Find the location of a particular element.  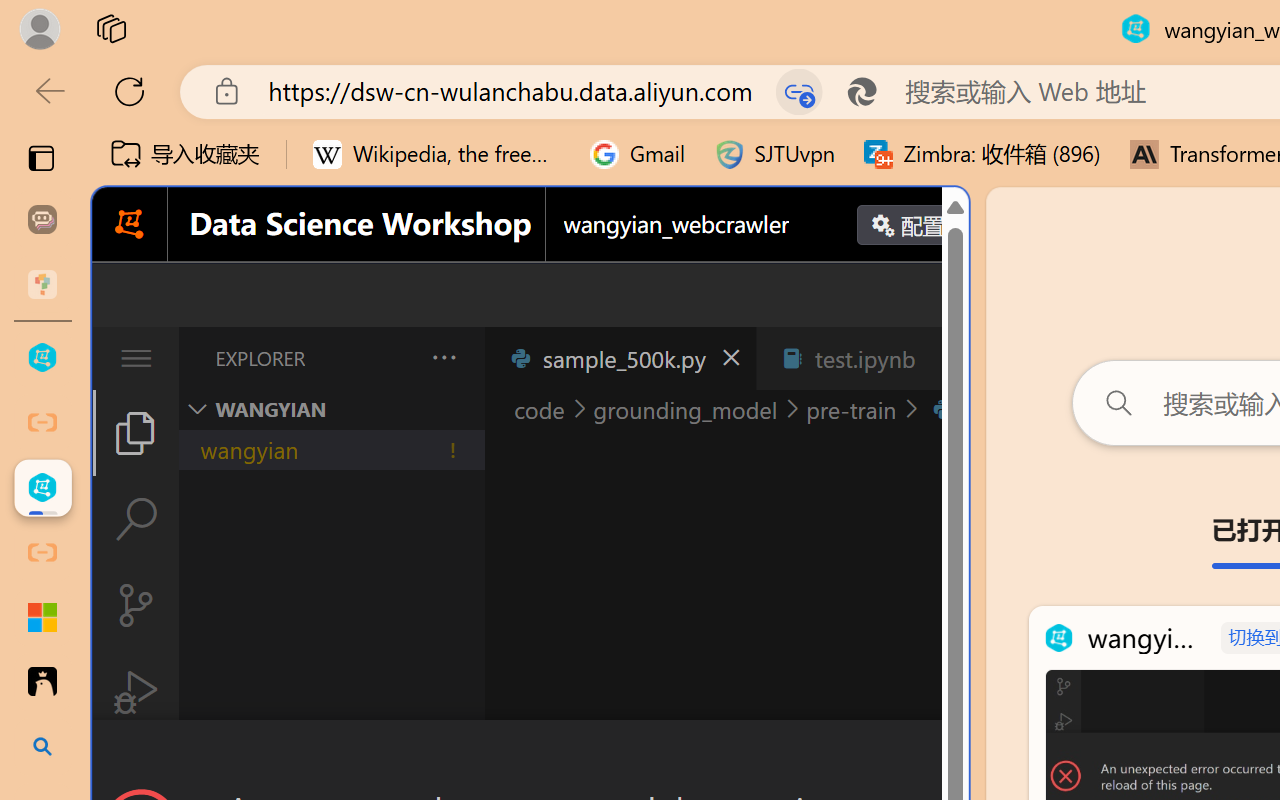

sample_500k.py is located at coordinates (620, 358).